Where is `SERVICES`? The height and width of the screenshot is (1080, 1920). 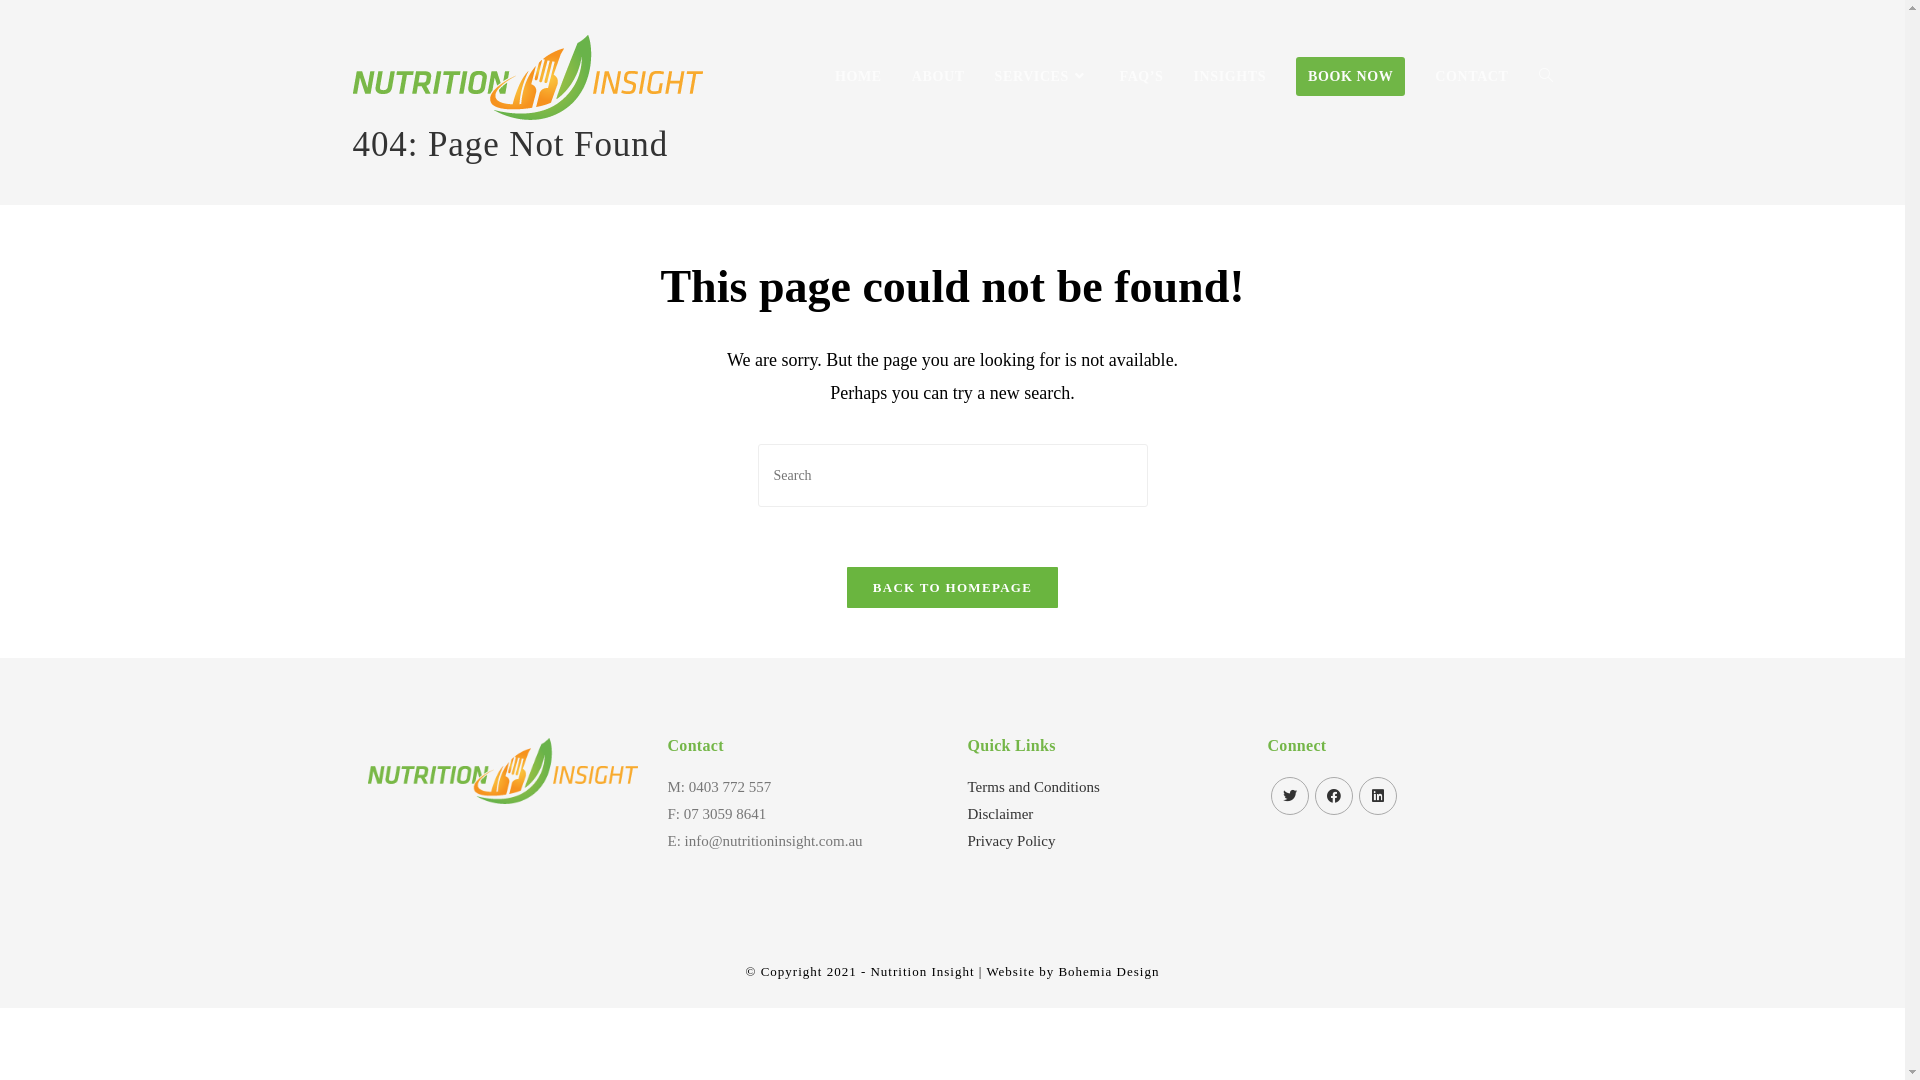
SERVICES is located at coordinates (1042, 77).